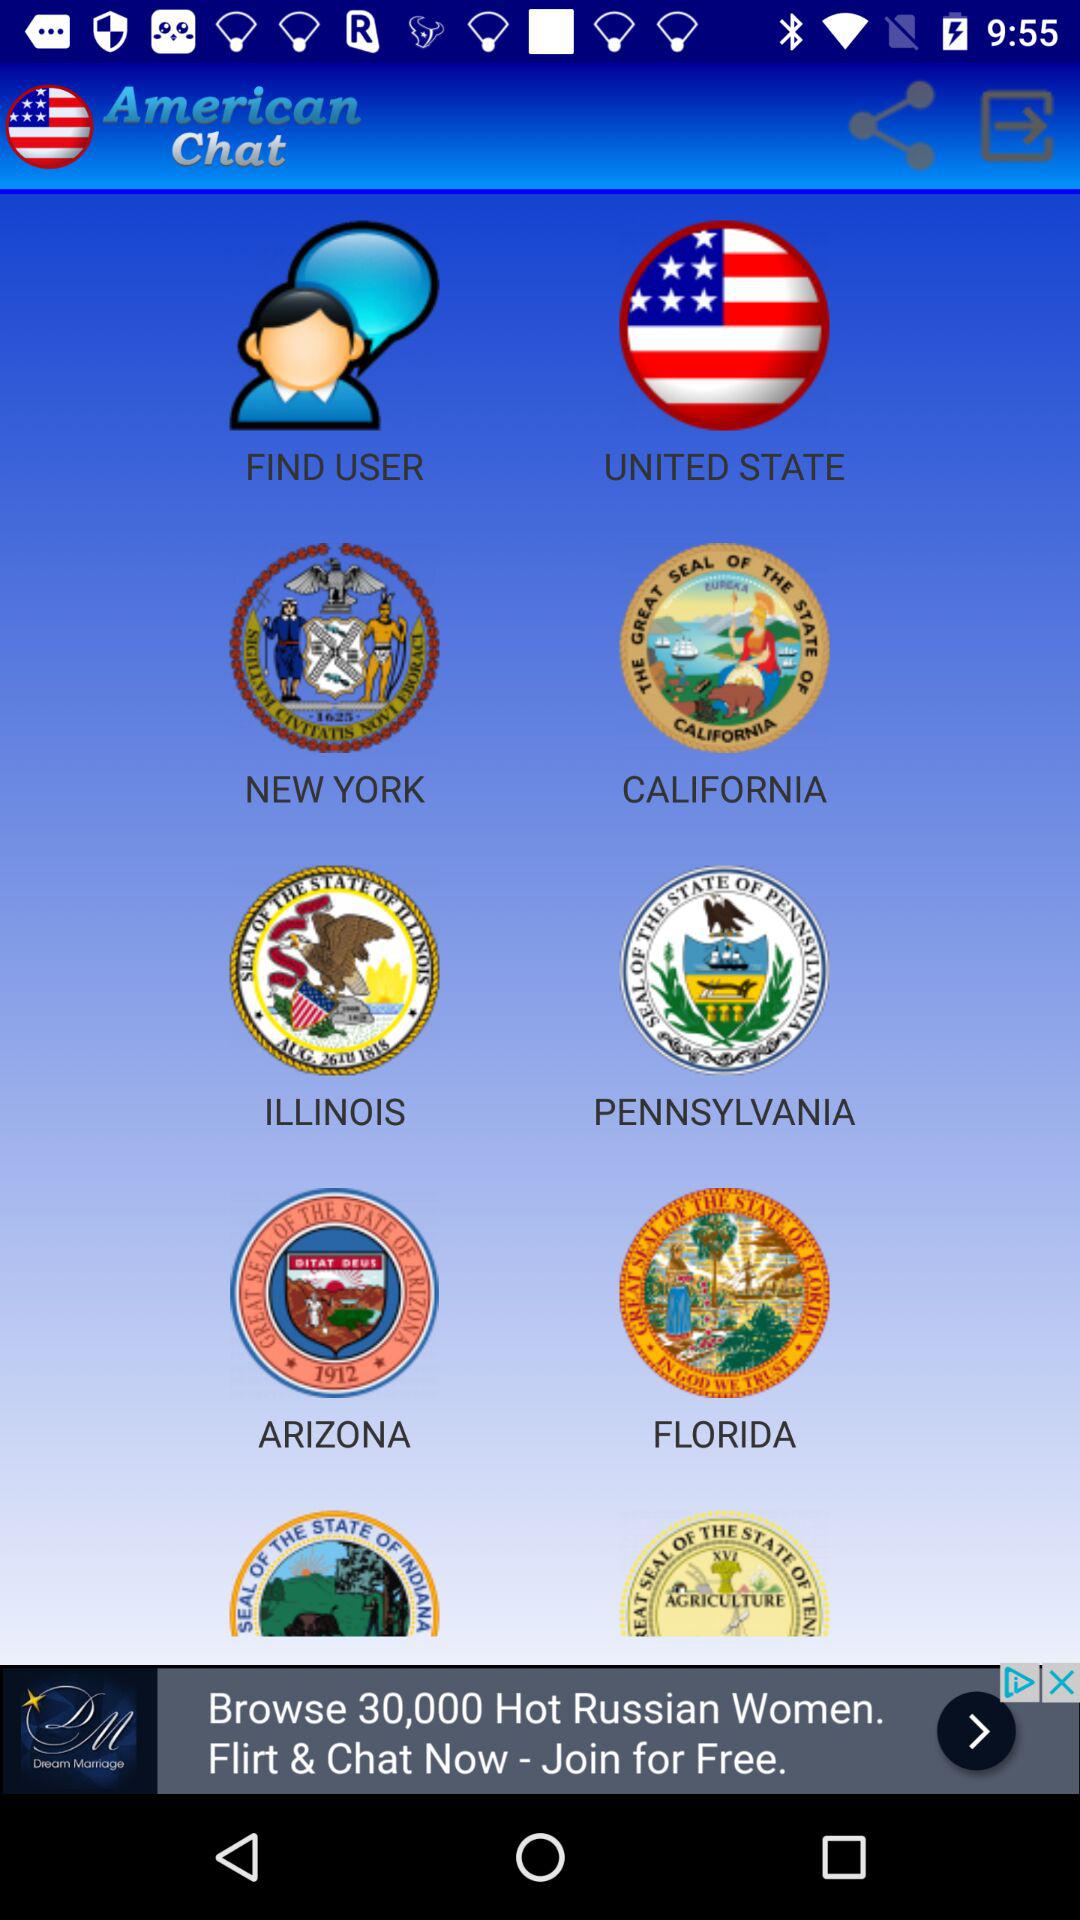  What do you see at coordinates (890, 126) in the screenshot?
I see `click on share` at bounding box center [890, 126].